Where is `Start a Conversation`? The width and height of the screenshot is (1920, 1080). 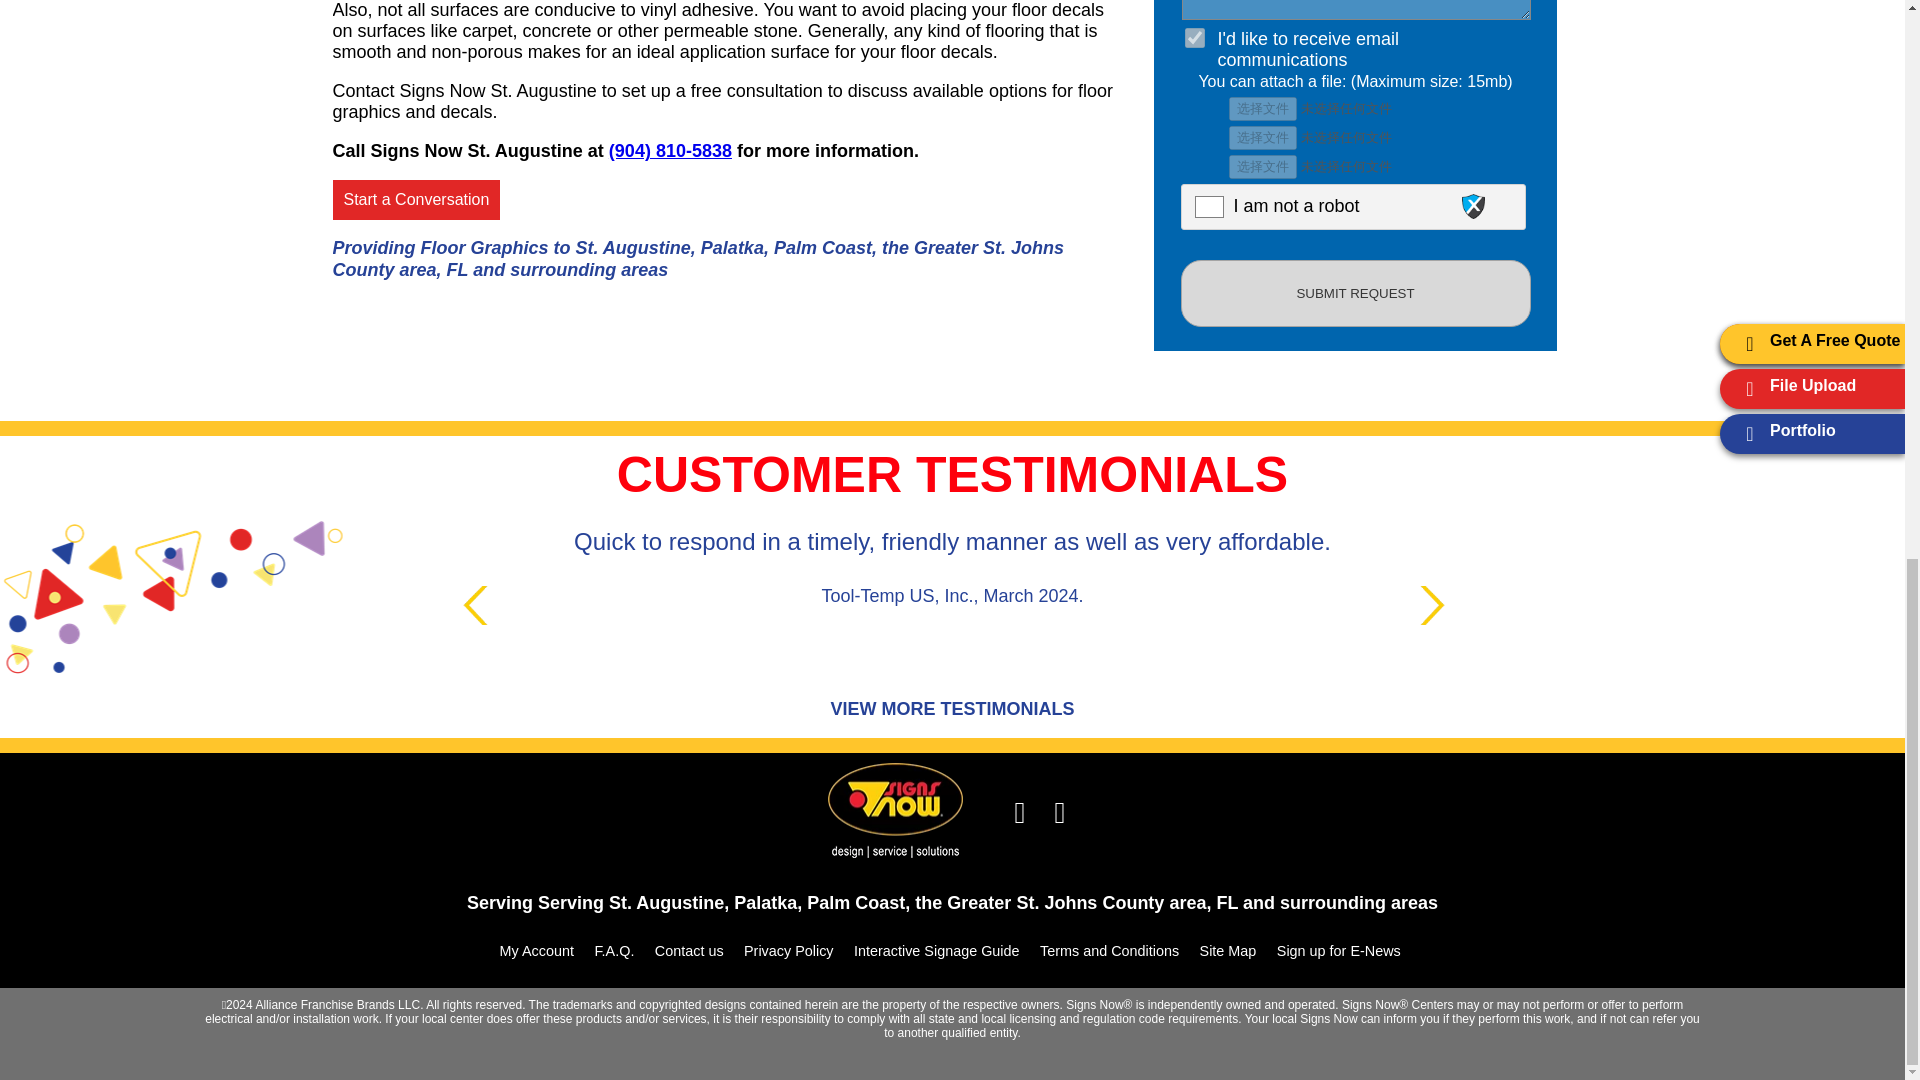
Start a Conversation is located at coordinates (416, 200).